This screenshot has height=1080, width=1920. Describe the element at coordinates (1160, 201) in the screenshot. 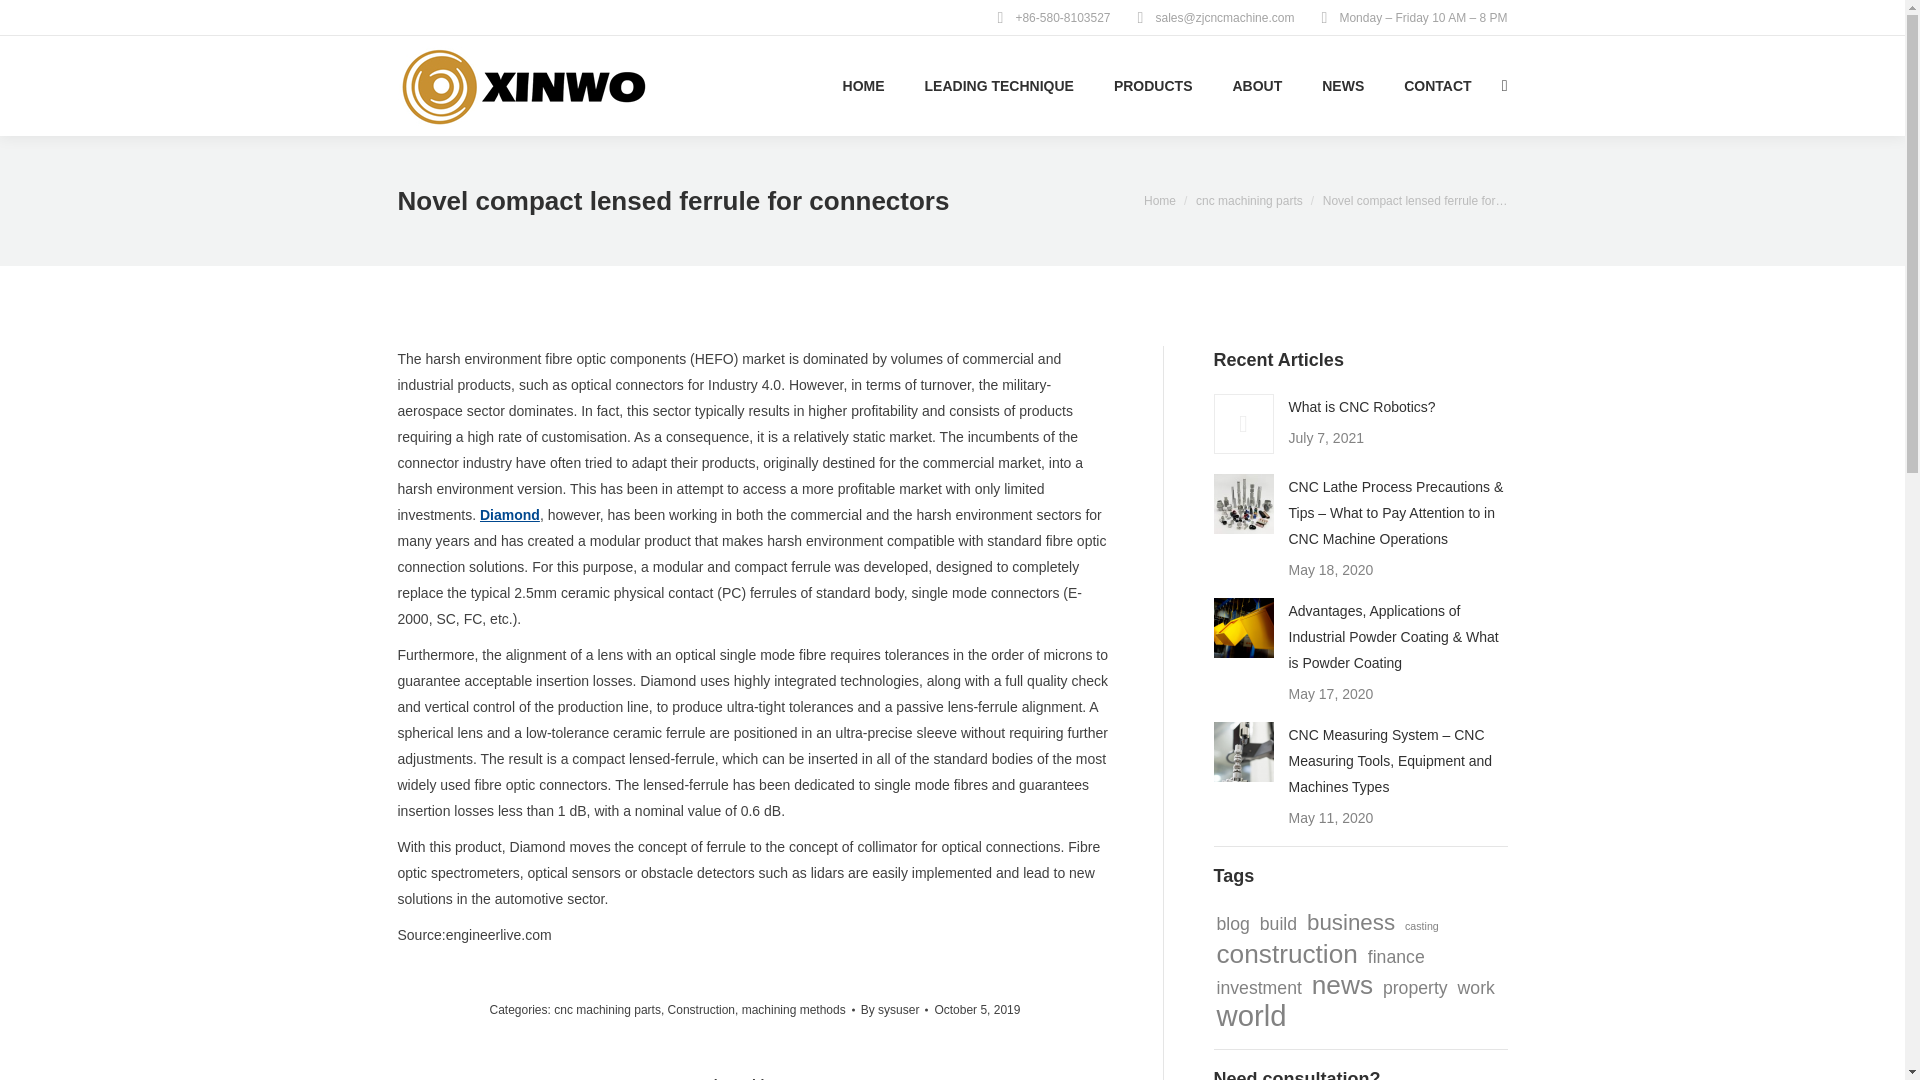

I see `Home` at that location.